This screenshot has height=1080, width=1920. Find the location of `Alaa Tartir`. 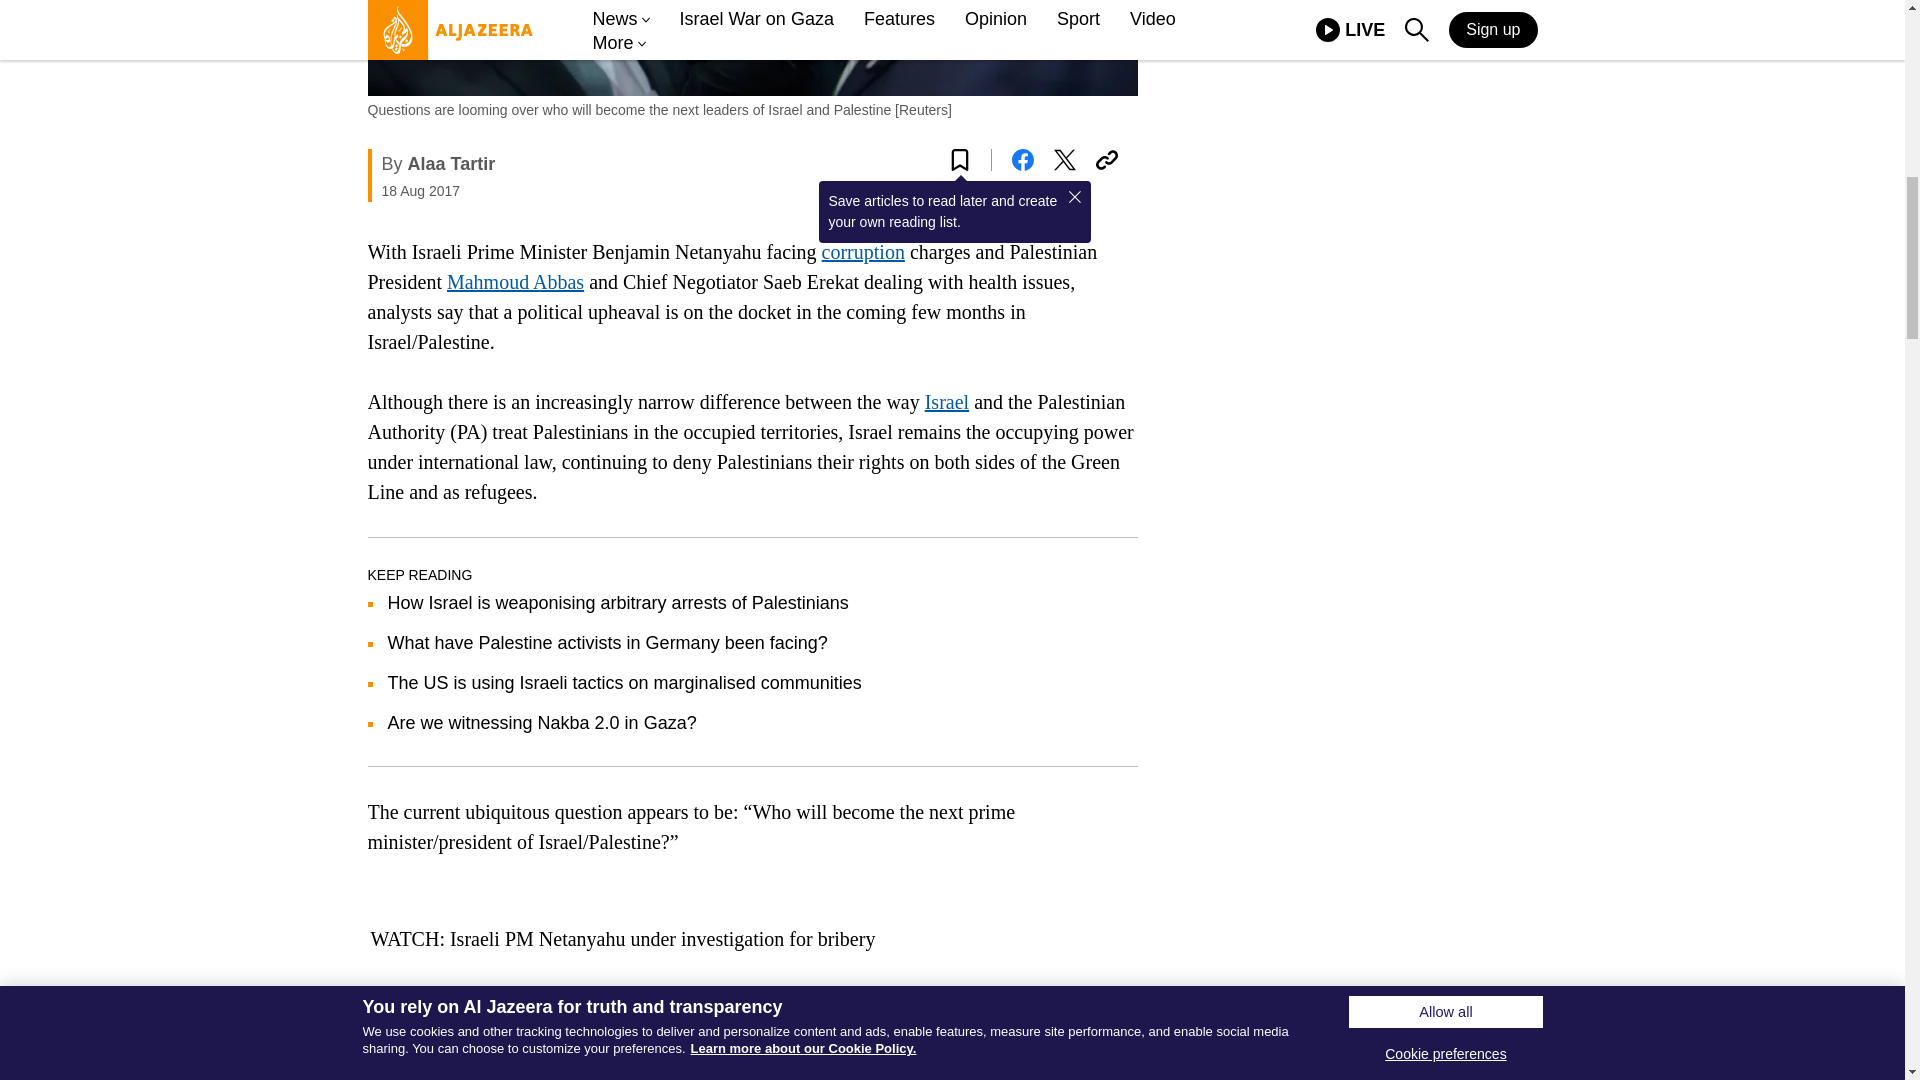

Alaa Tartir is located at coordinates (451, 164).